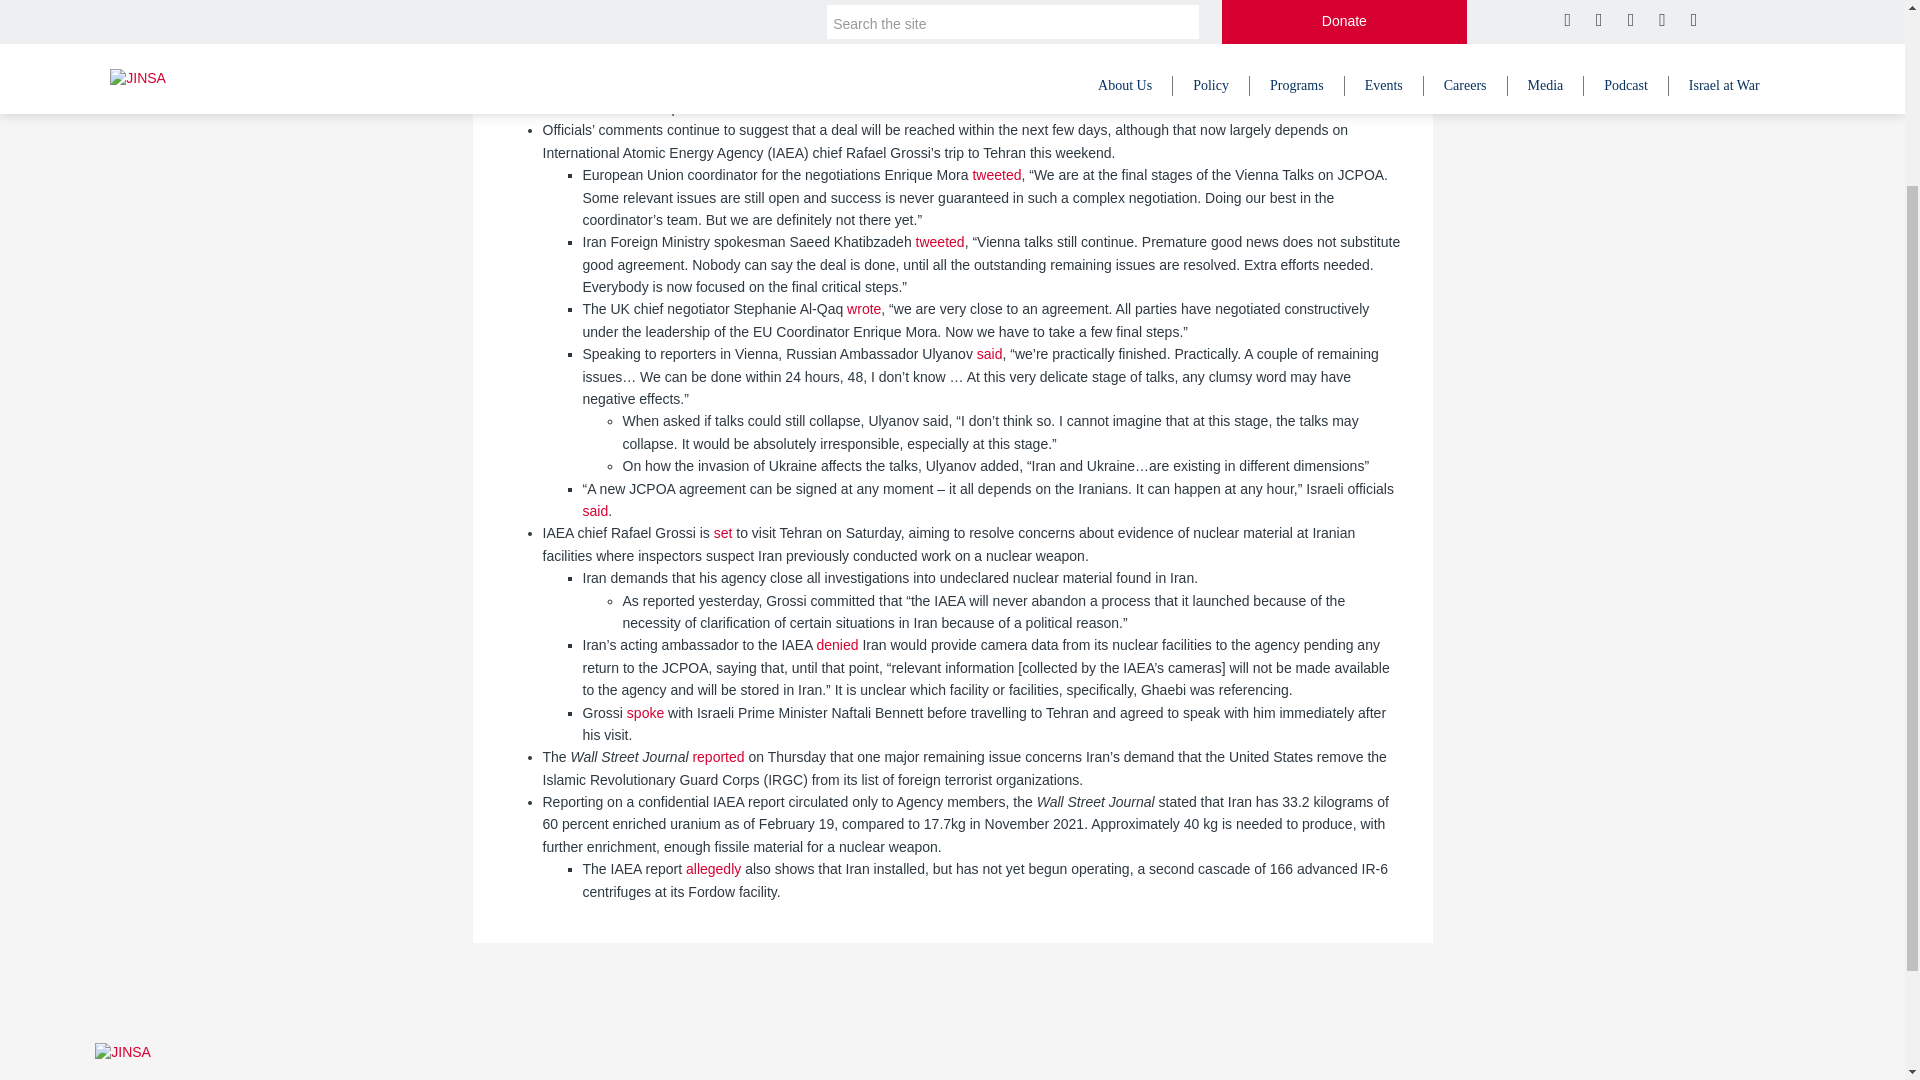 The image size is (1920, 1080). I want to click on denied, so click(837, 645).